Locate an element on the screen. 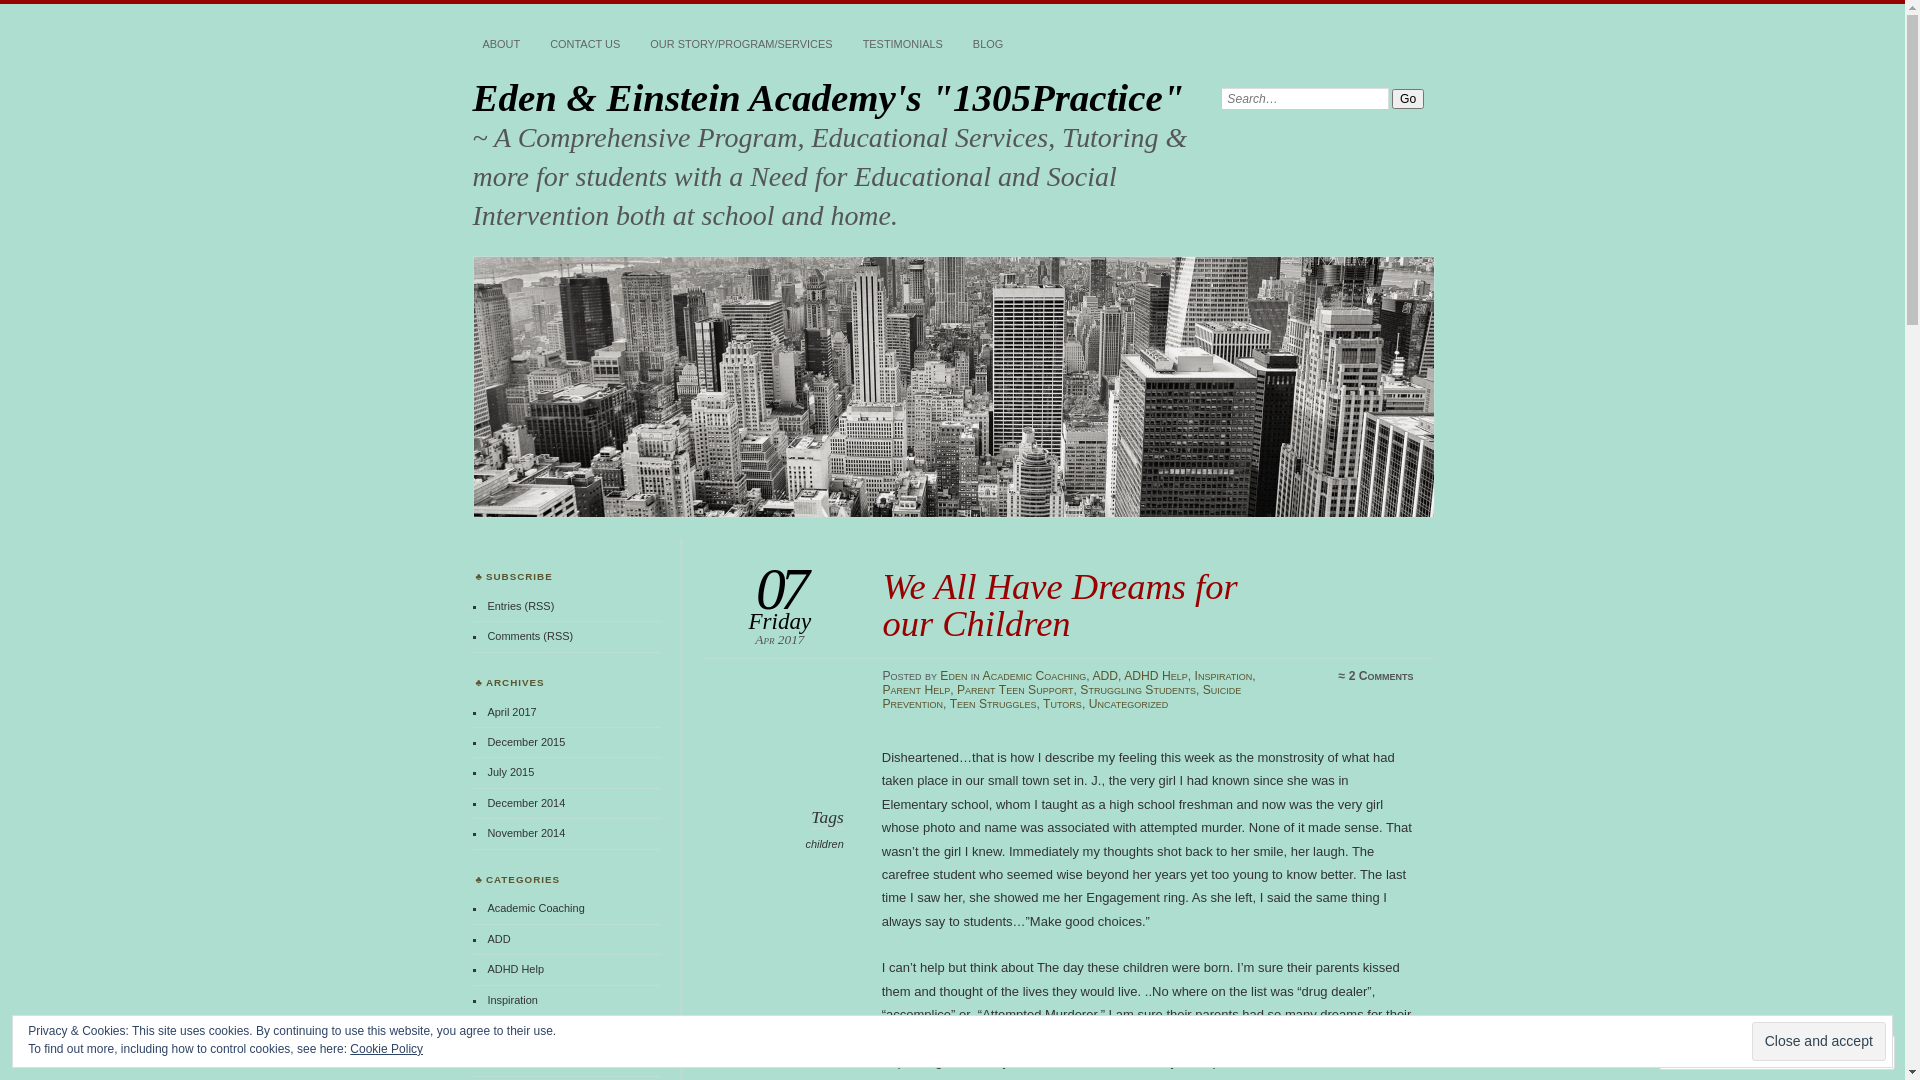 This screenshot has height=1080, width=1920. Parent Help is located at coordinates (916, 690).